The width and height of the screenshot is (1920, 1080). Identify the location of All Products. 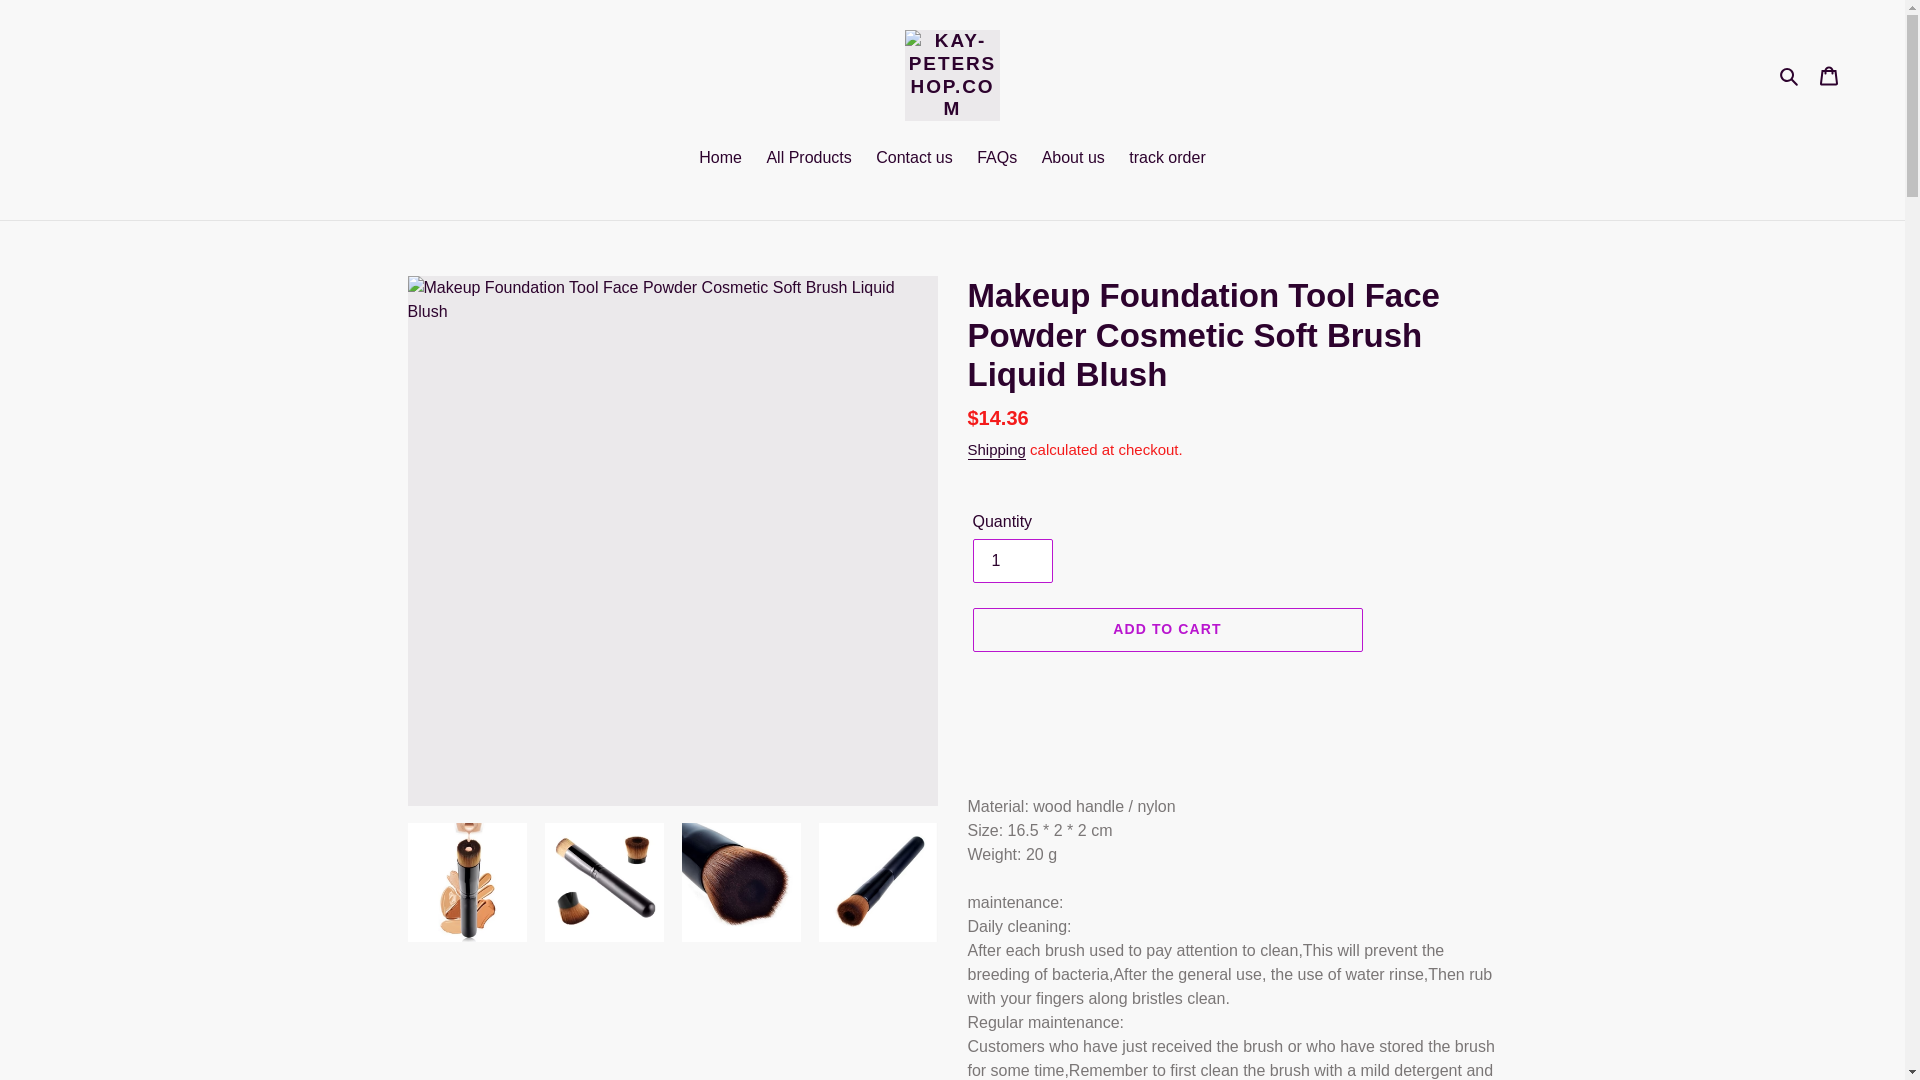
(808, 158).